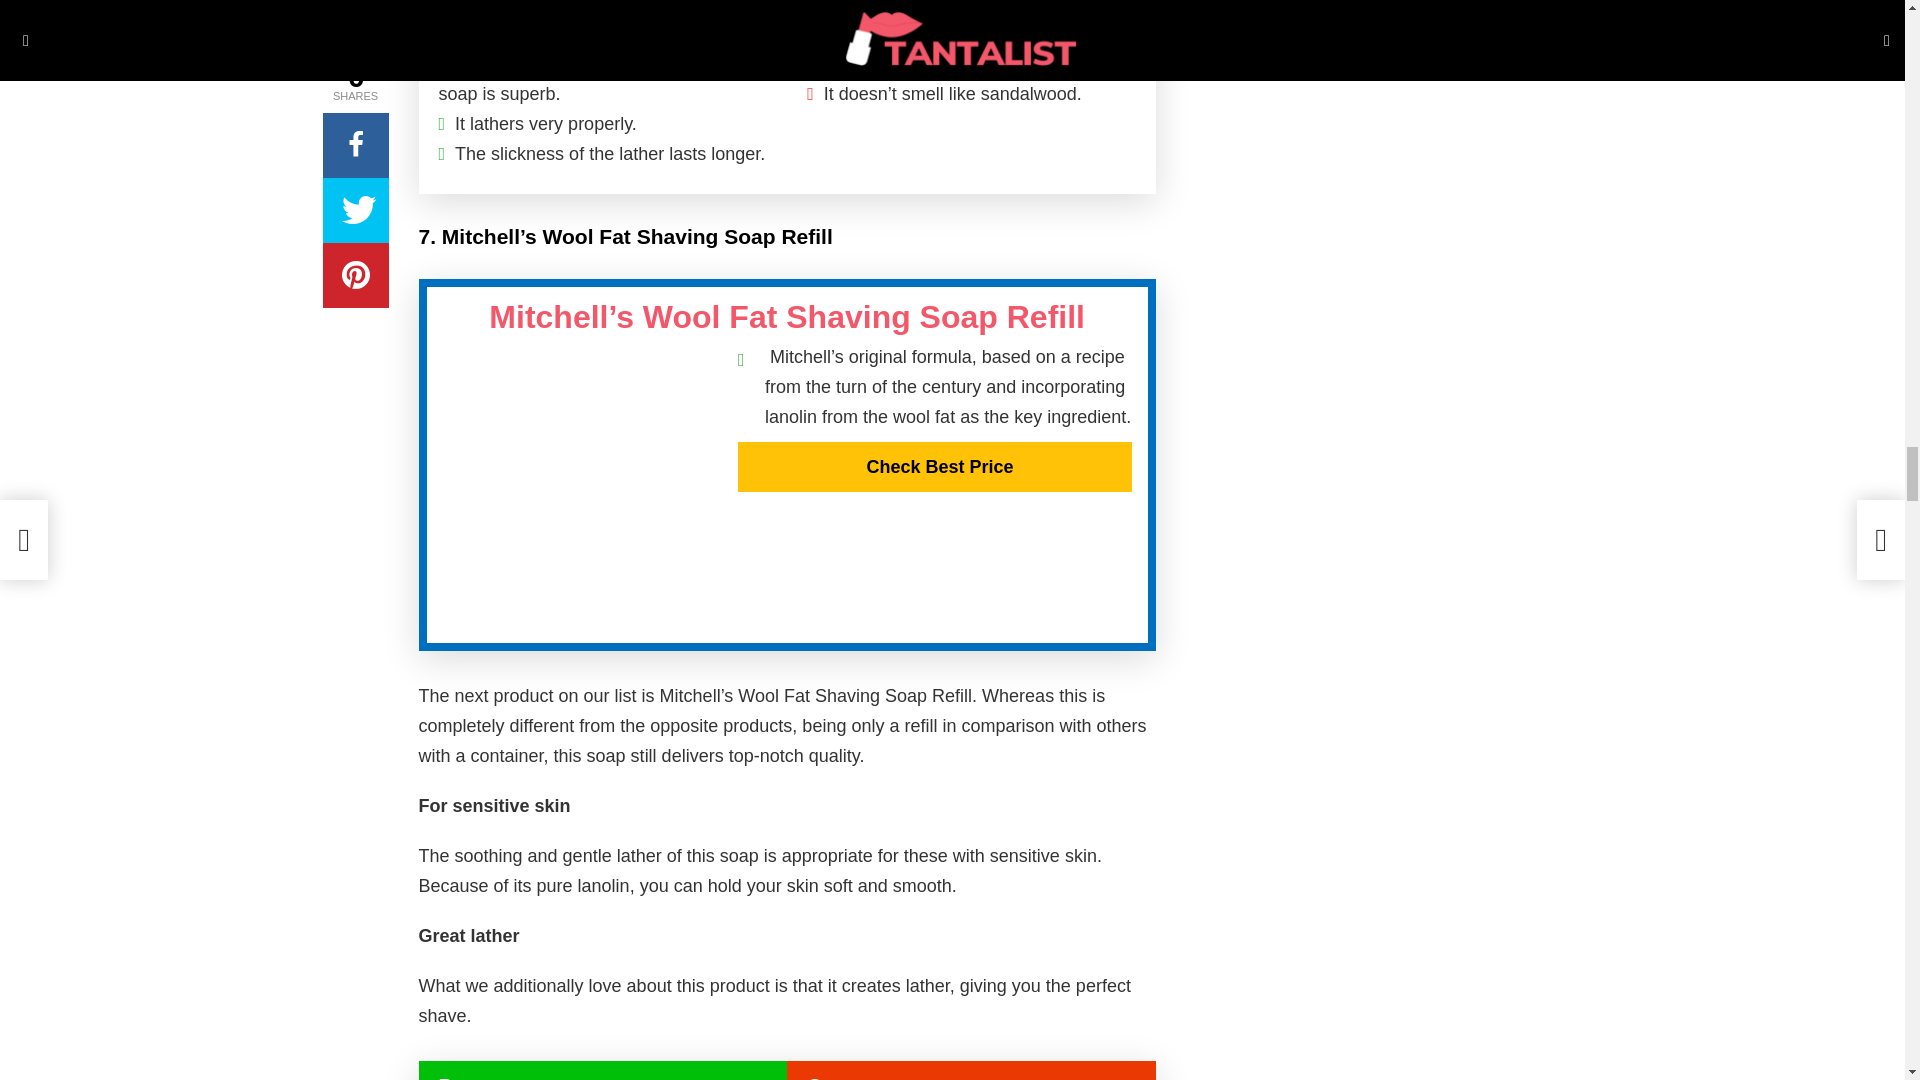 The width and height of the screenshot is (1920, 1080). What do you see at coordinates (934, 466) in the screenshot?
I see `Check Best Price` at bounding box center [934, 466].